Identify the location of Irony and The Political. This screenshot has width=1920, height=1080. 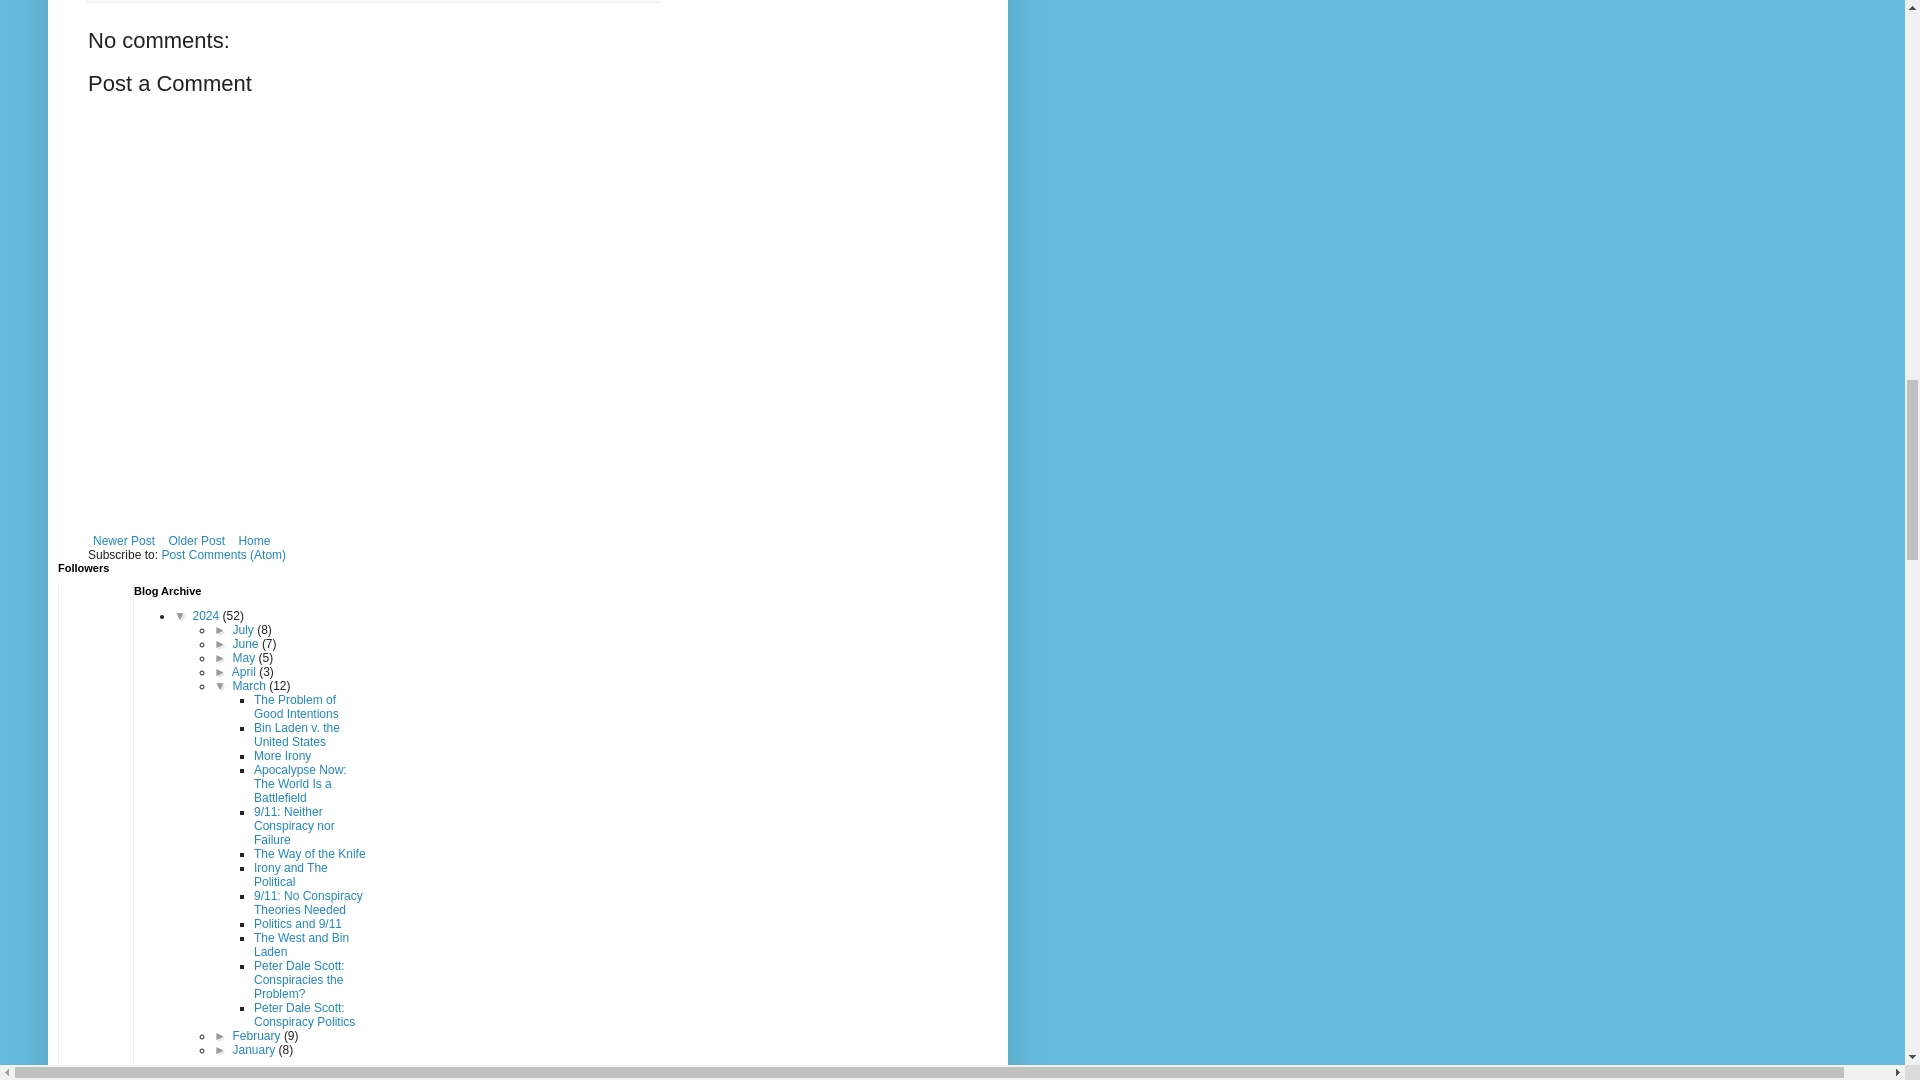
(290, 874).